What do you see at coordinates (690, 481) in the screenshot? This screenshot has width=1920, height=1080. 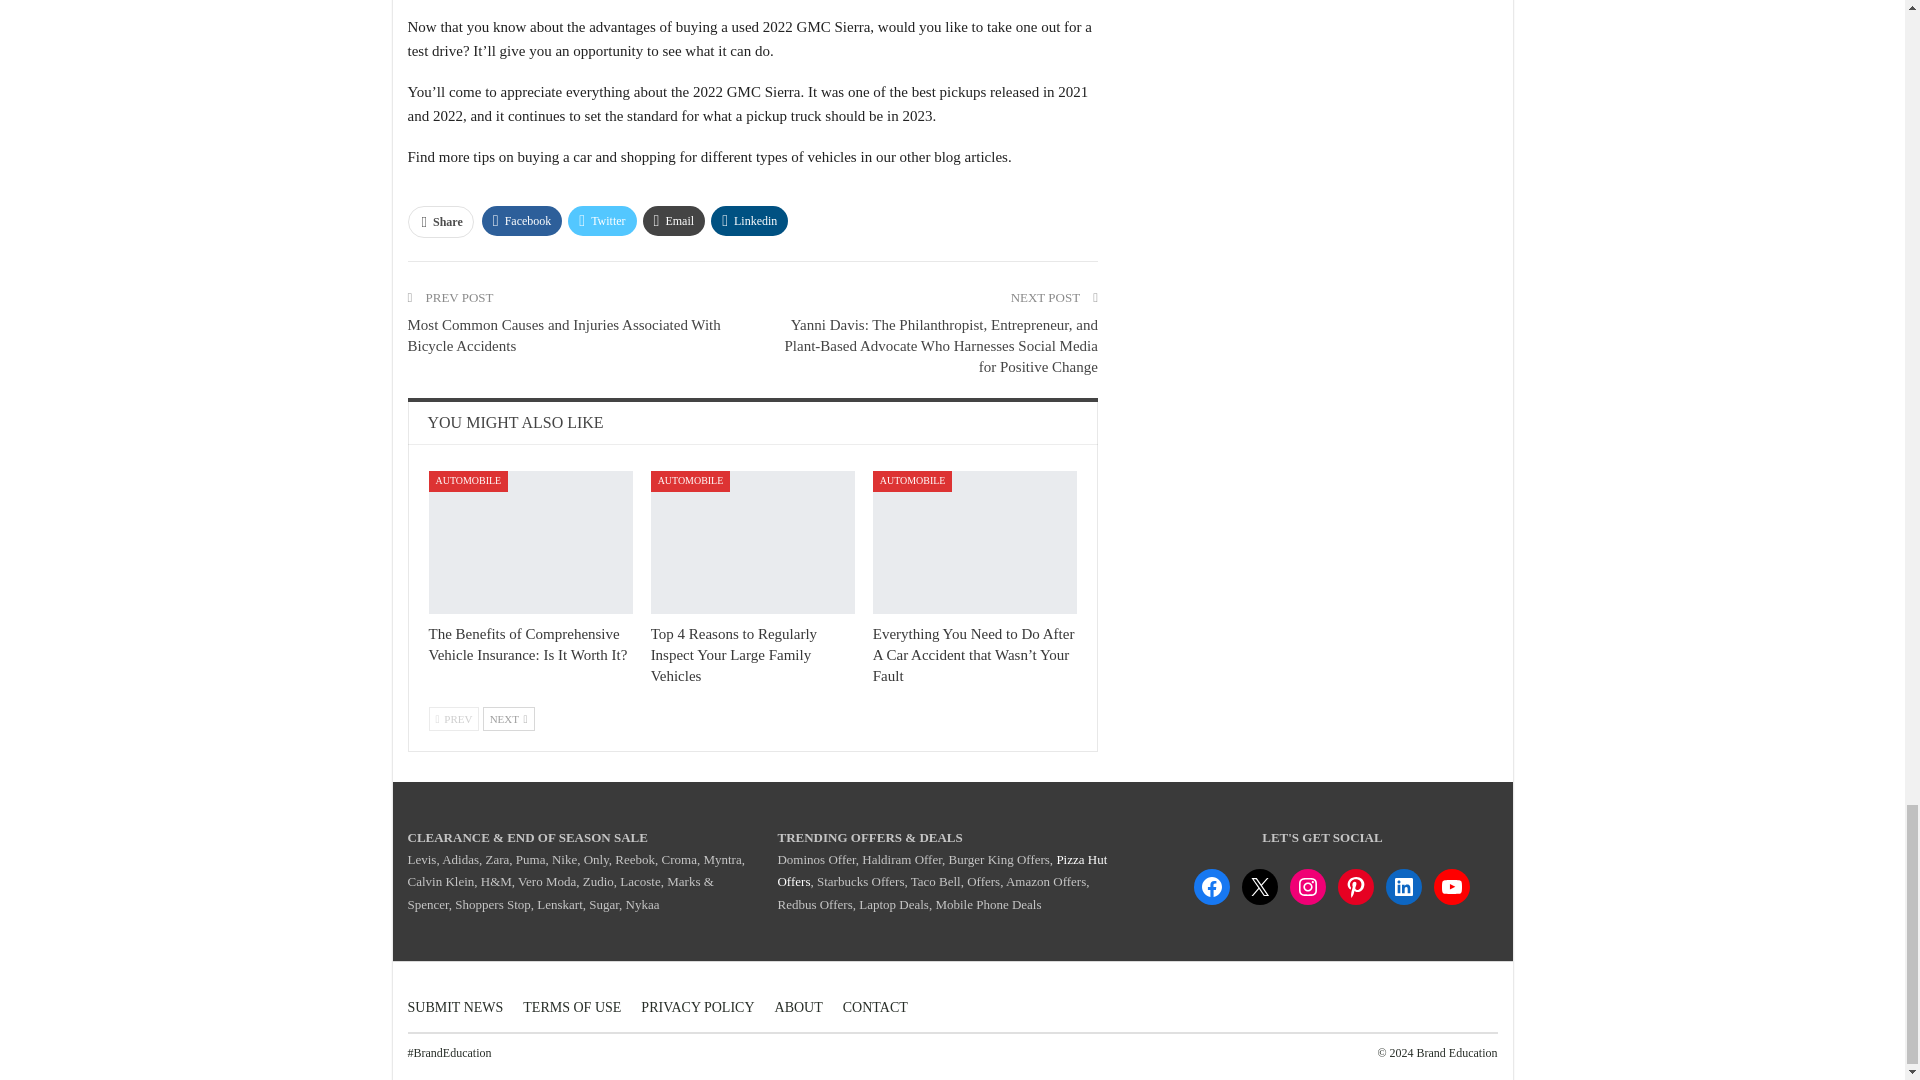 I see `AUTOMOBILE` at bounding box center [690, 481].